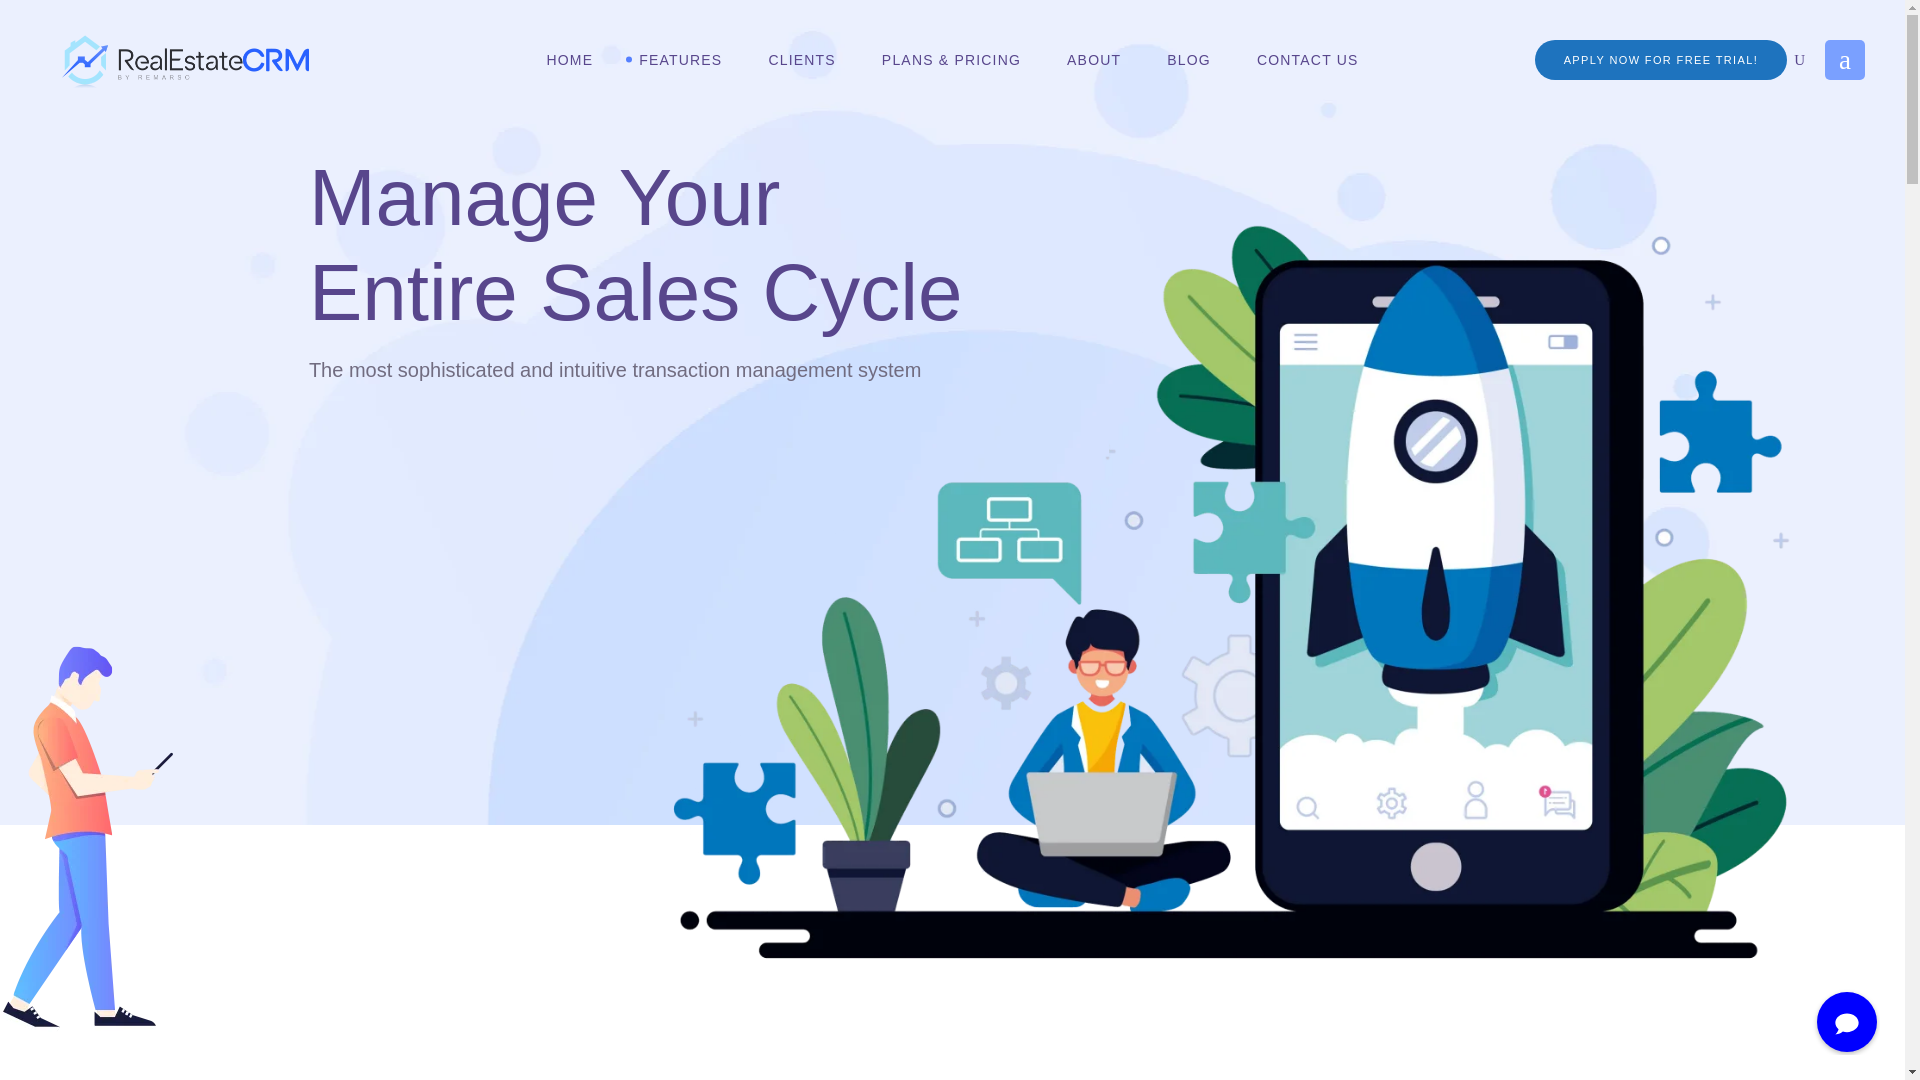 The image size is (1920, 1080). I want to click on Webchat Widget, so click(1834, 1010).